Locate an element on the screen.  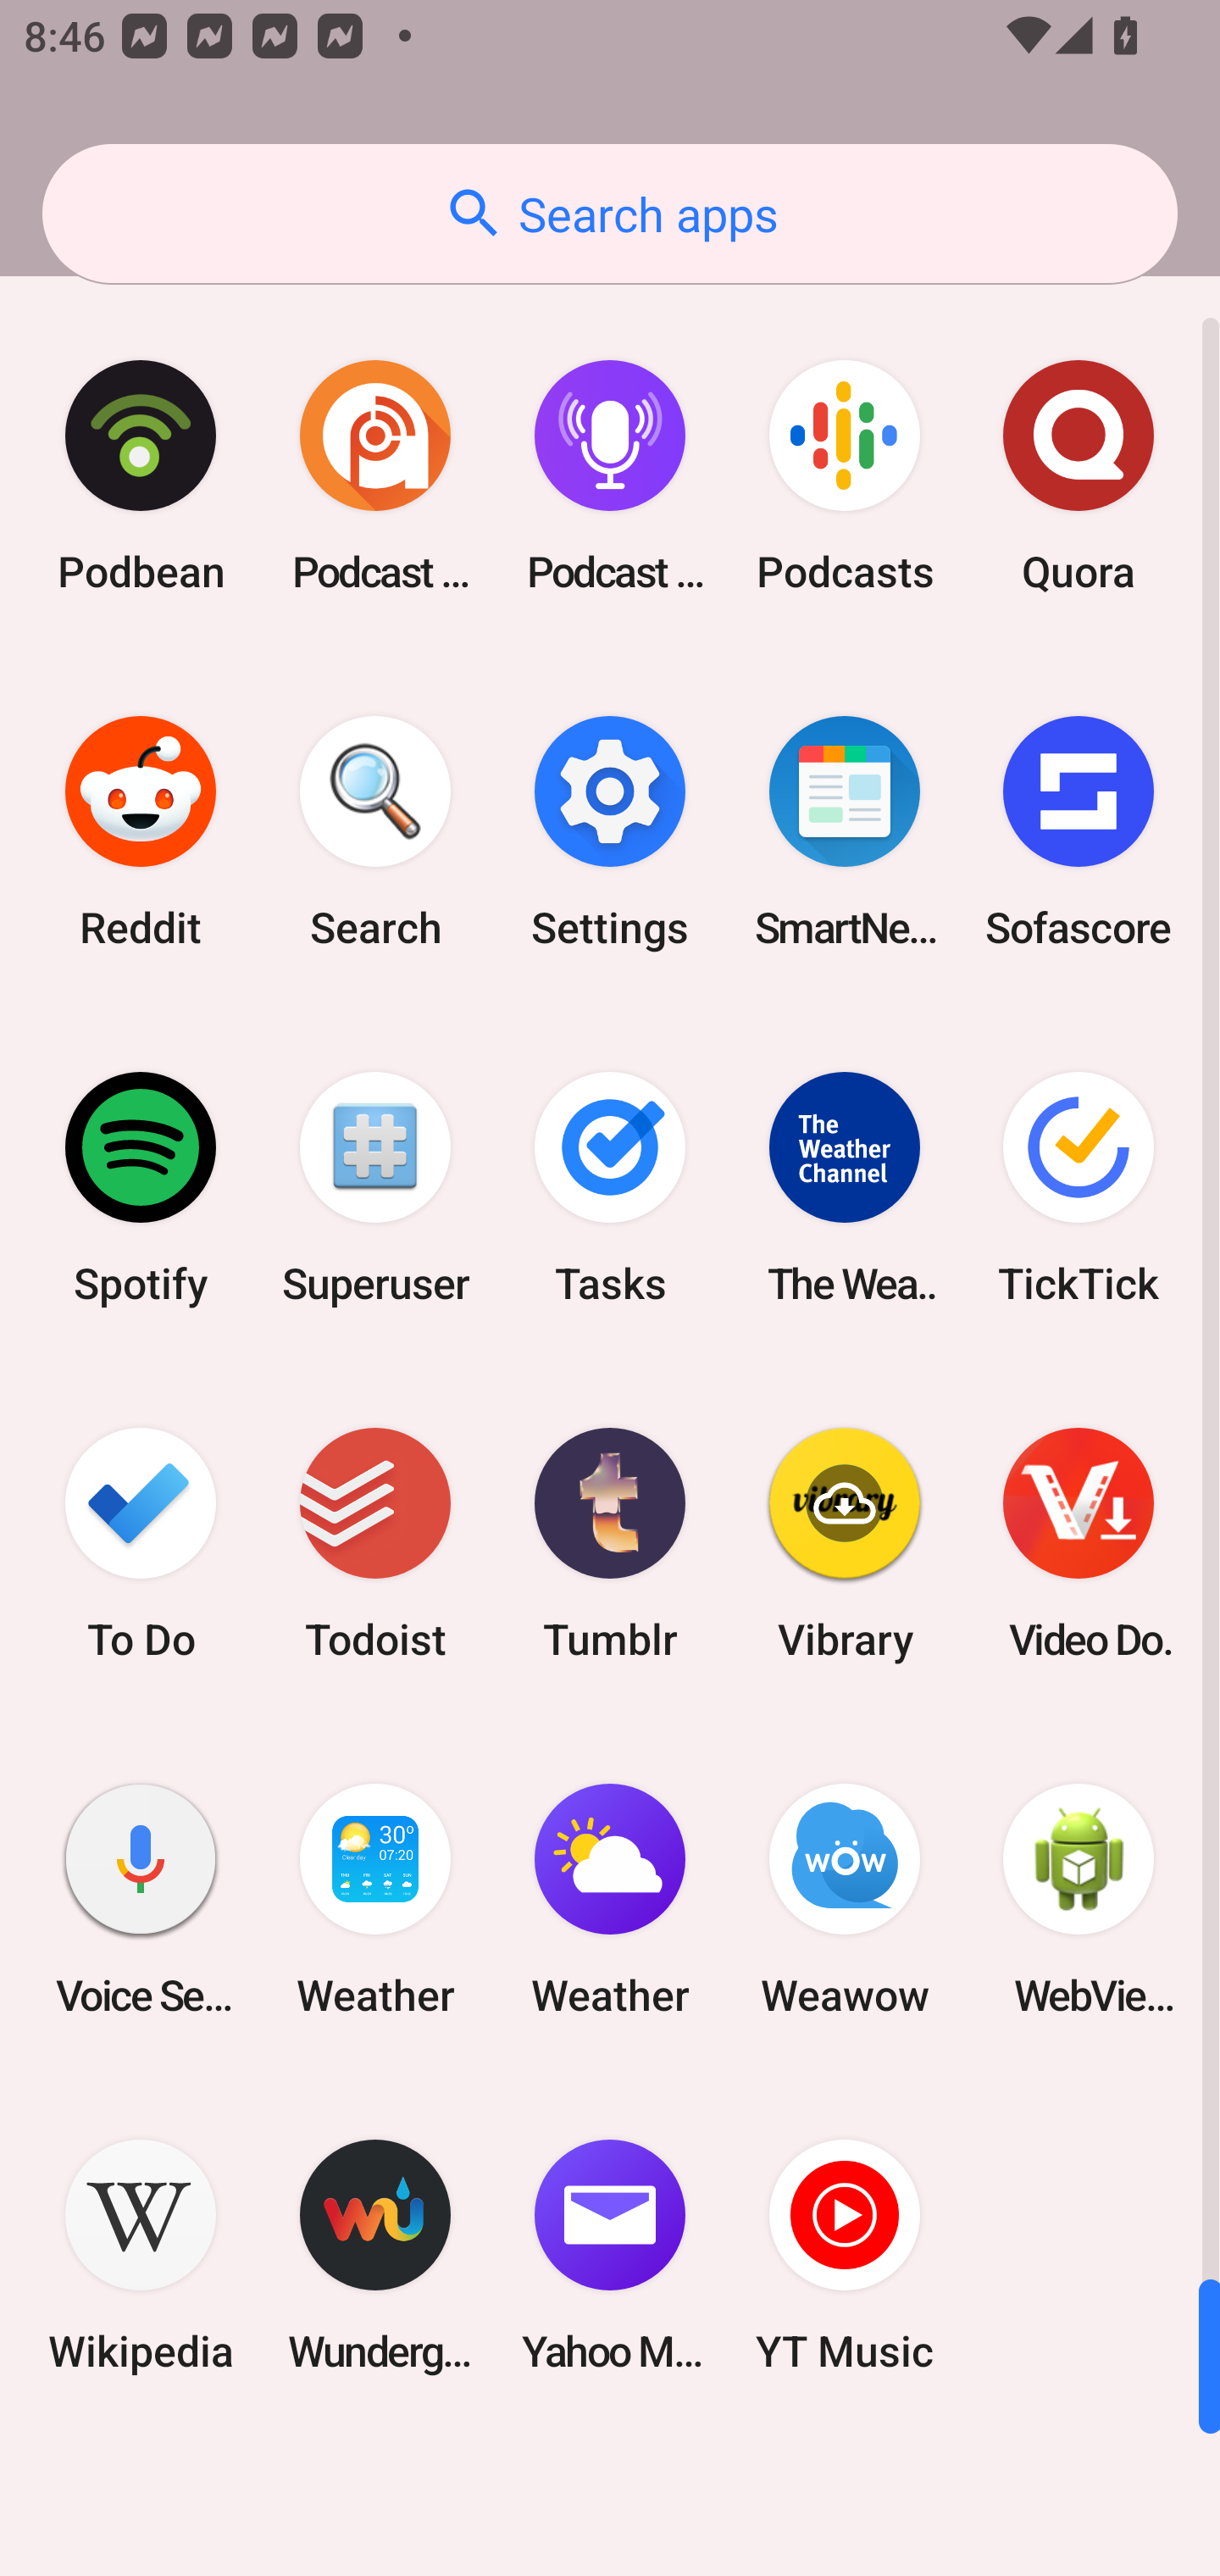
YT Music is located at coordinates (844, 2256).